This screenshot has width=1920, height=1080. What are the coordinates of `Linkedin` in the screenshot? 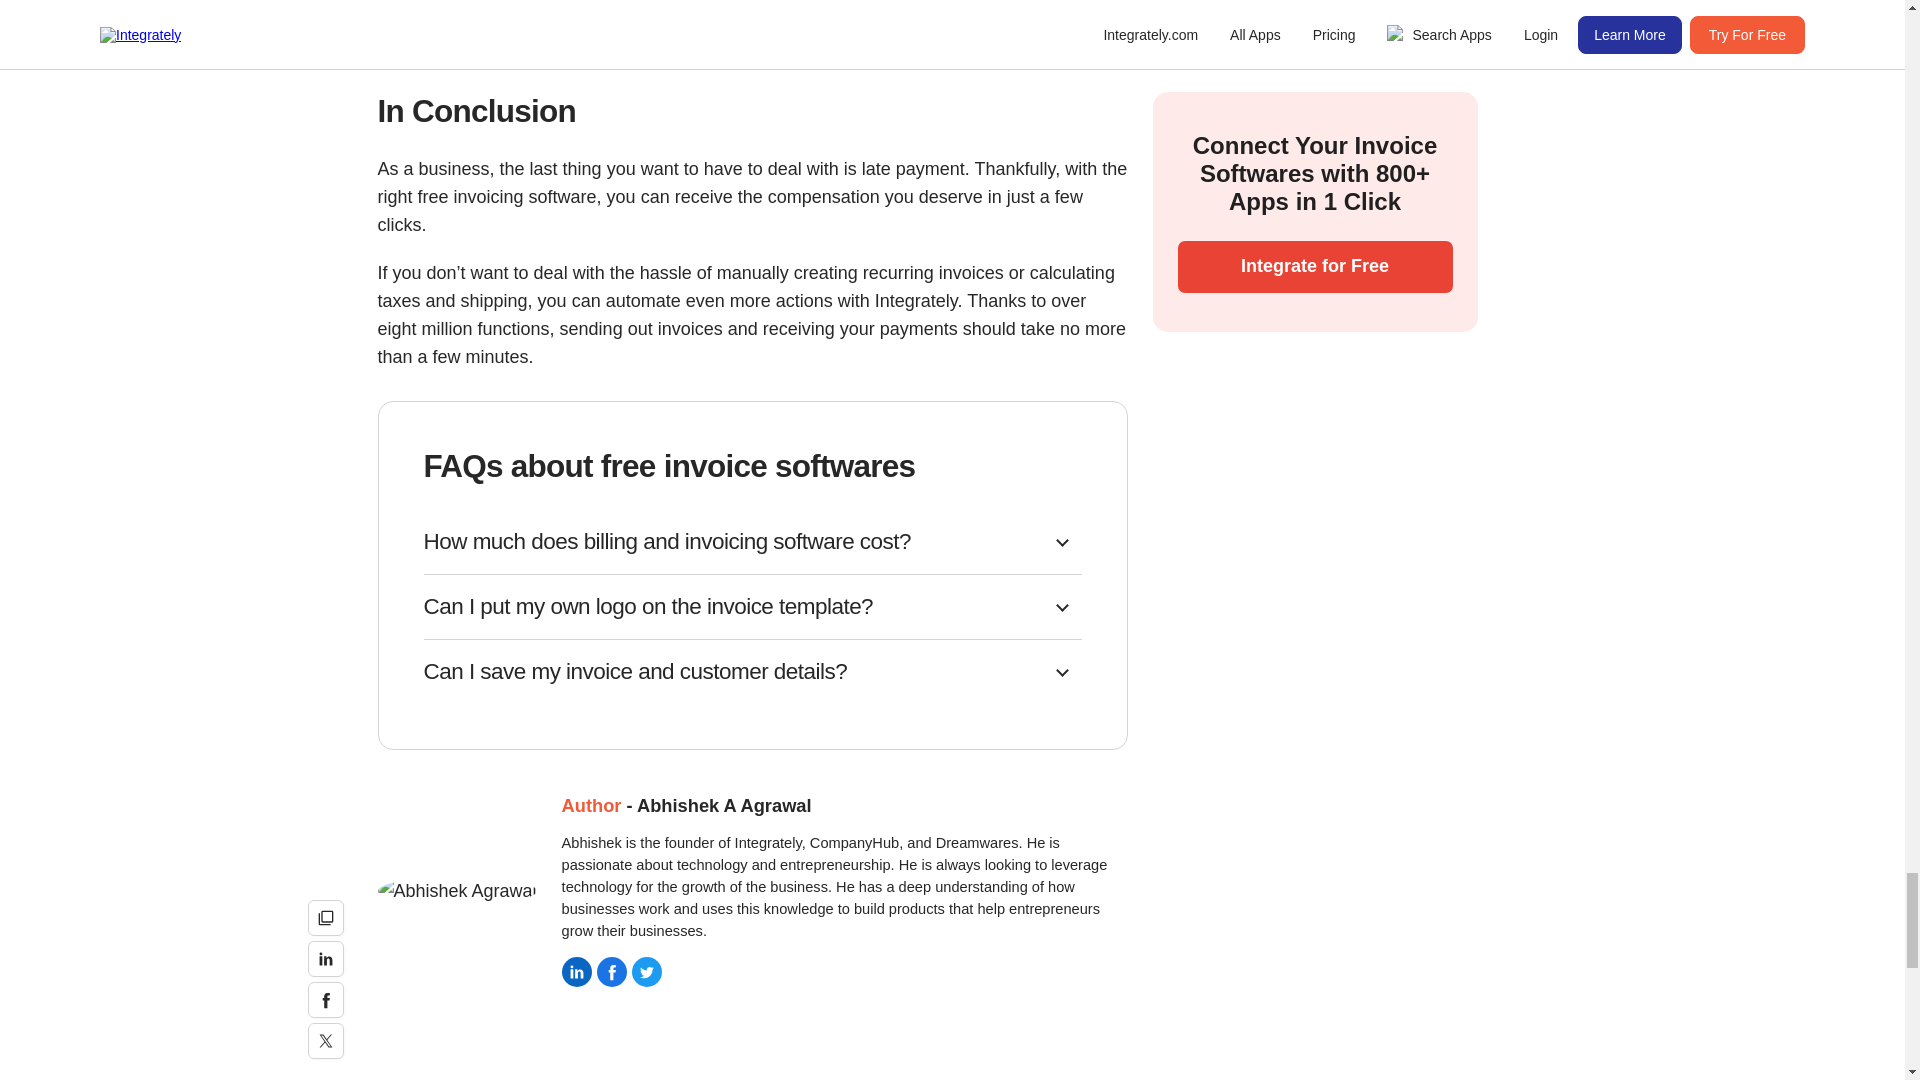 It's located at (576, 972).